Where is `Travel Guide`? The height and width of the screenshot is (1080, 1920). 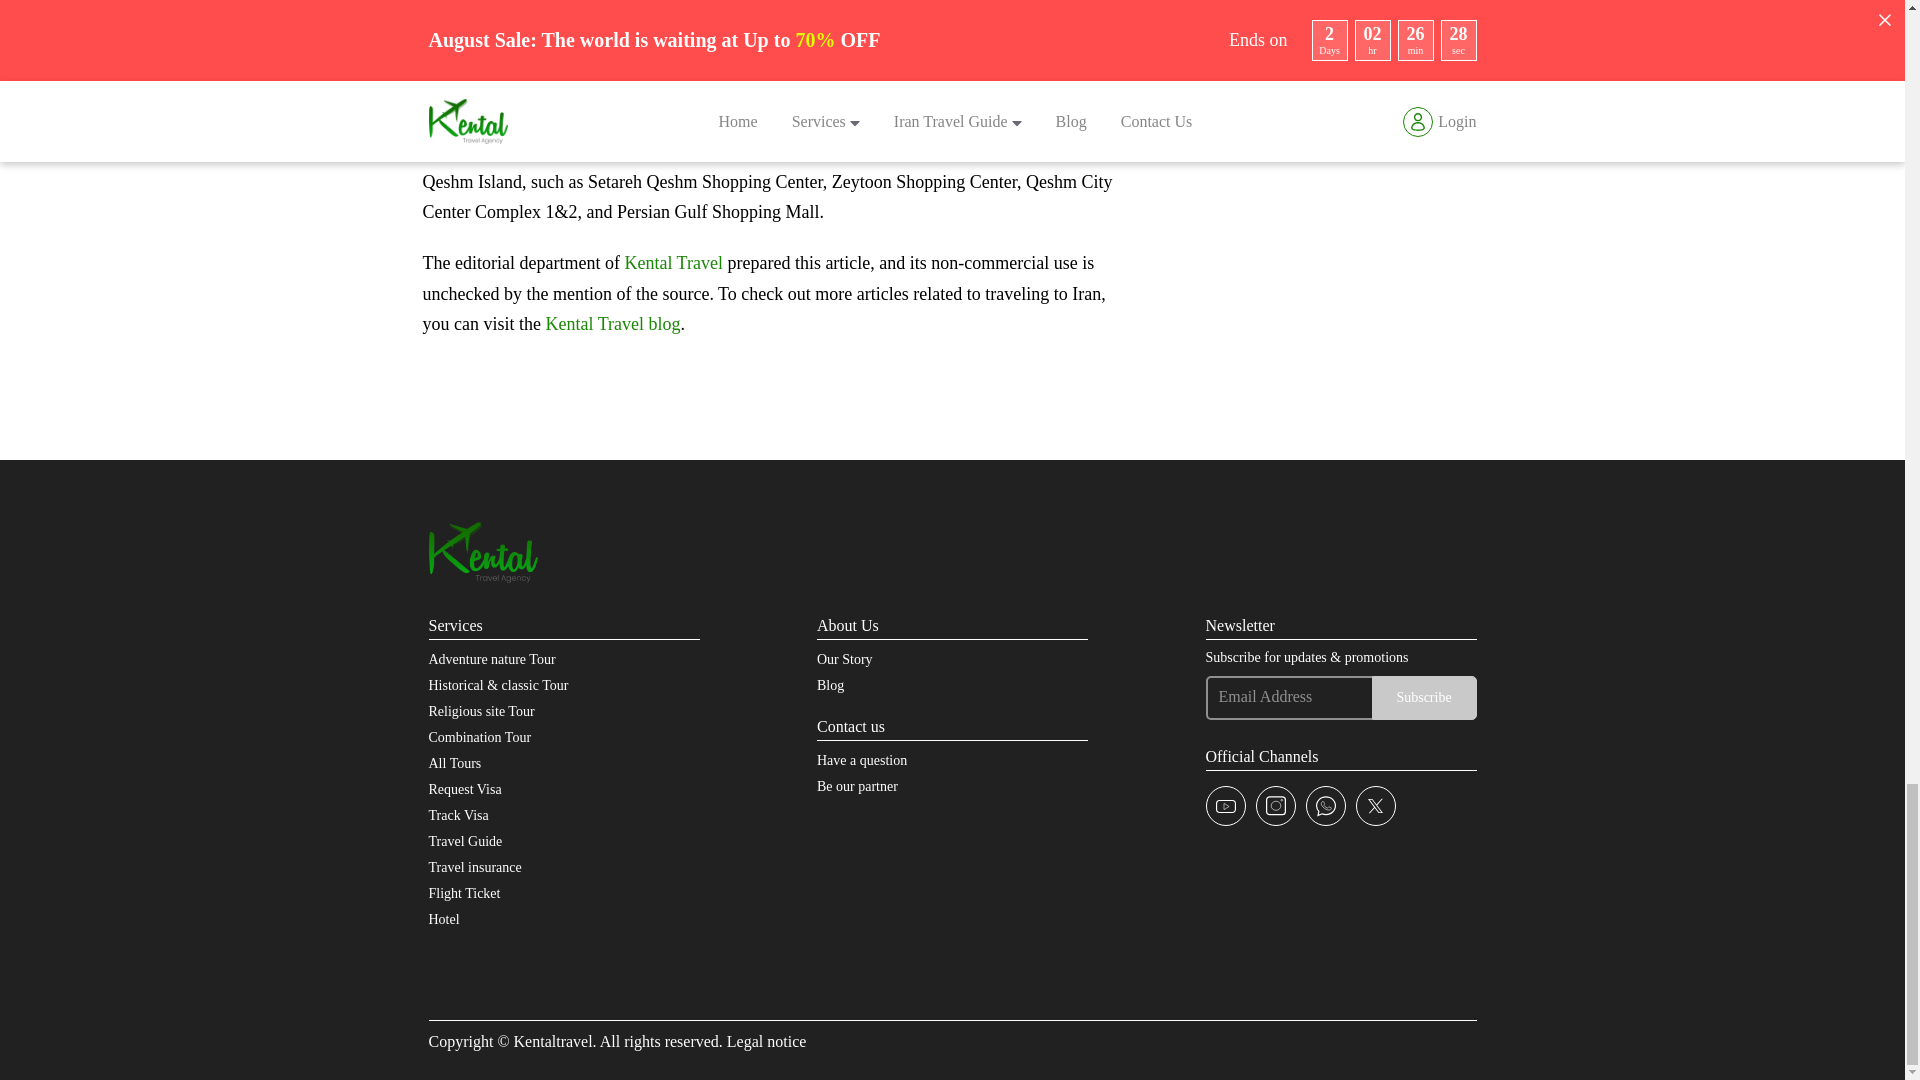
Travel Guide is located at coordinates (464, 840).